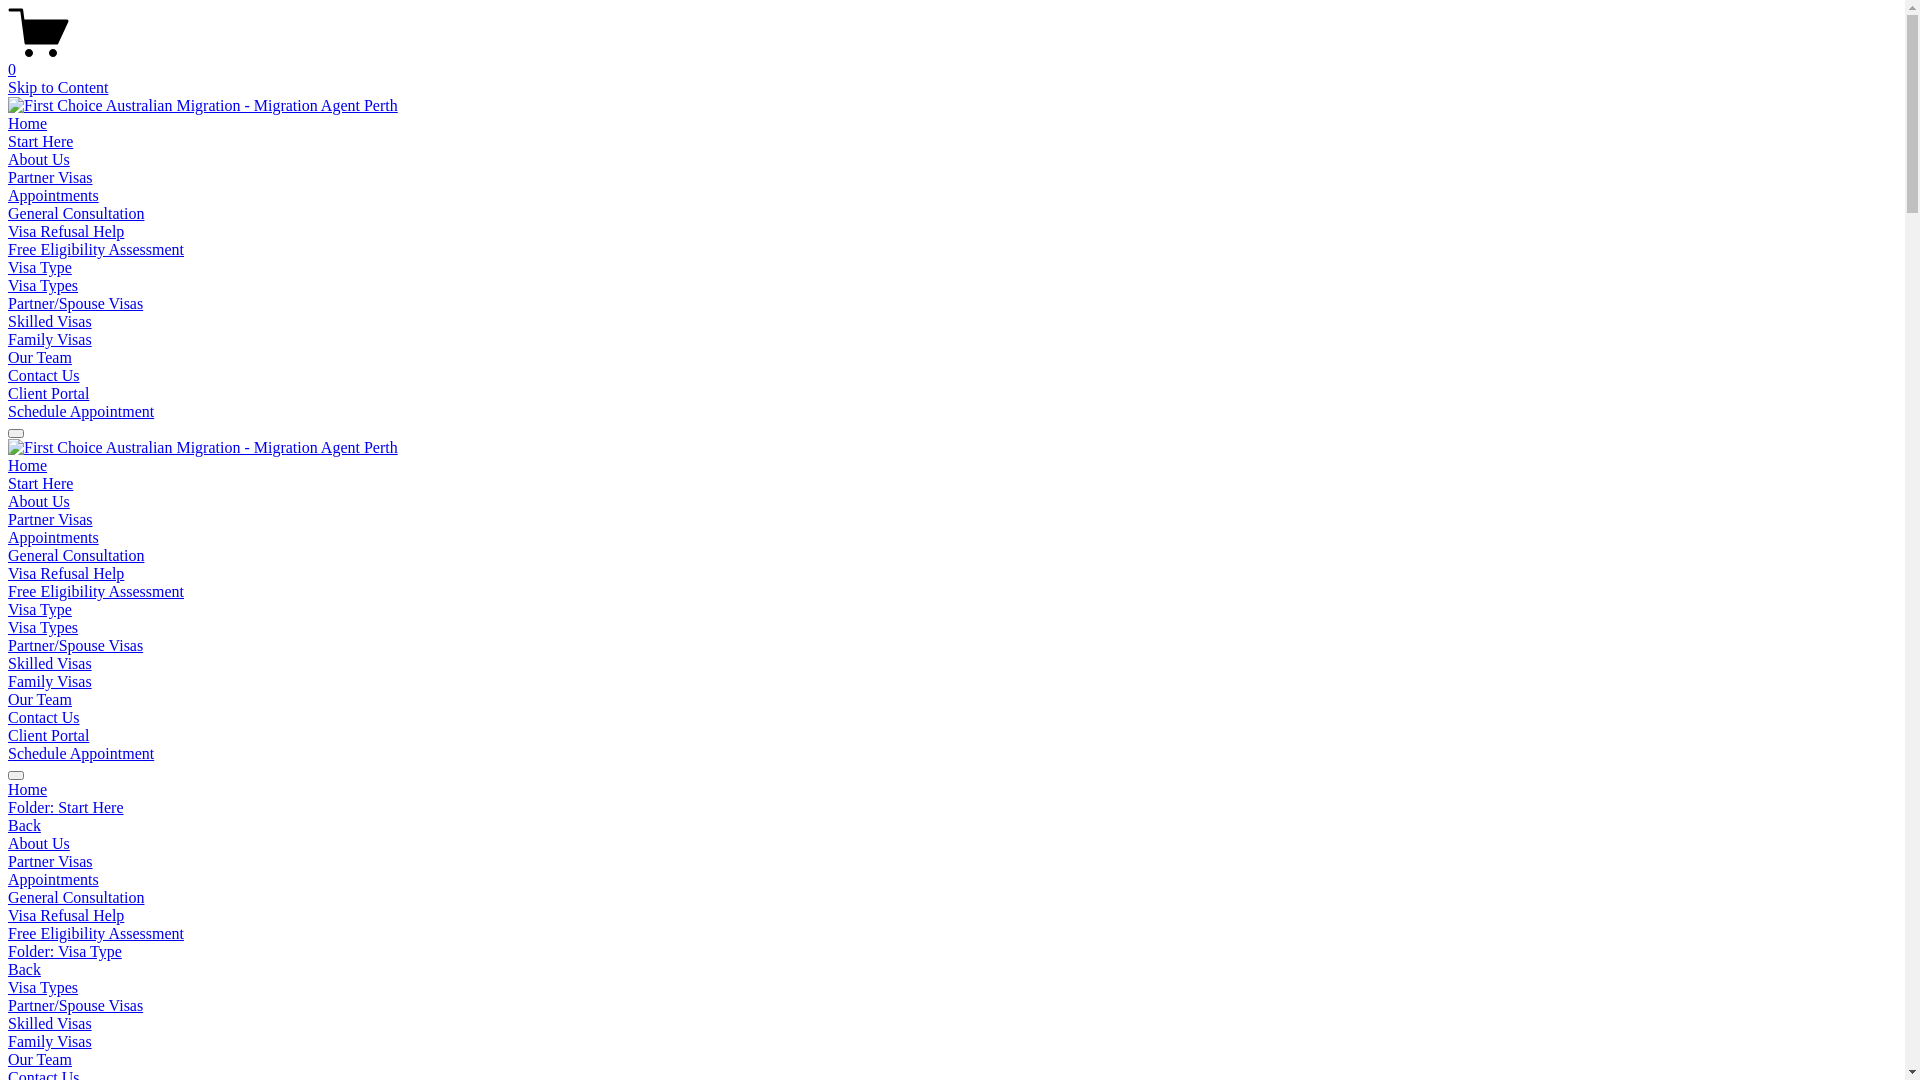 The image size is (1920, 1080). Describe the element at coordinates (48, 393) in the screenshot. I see `Client Portal` at that location.